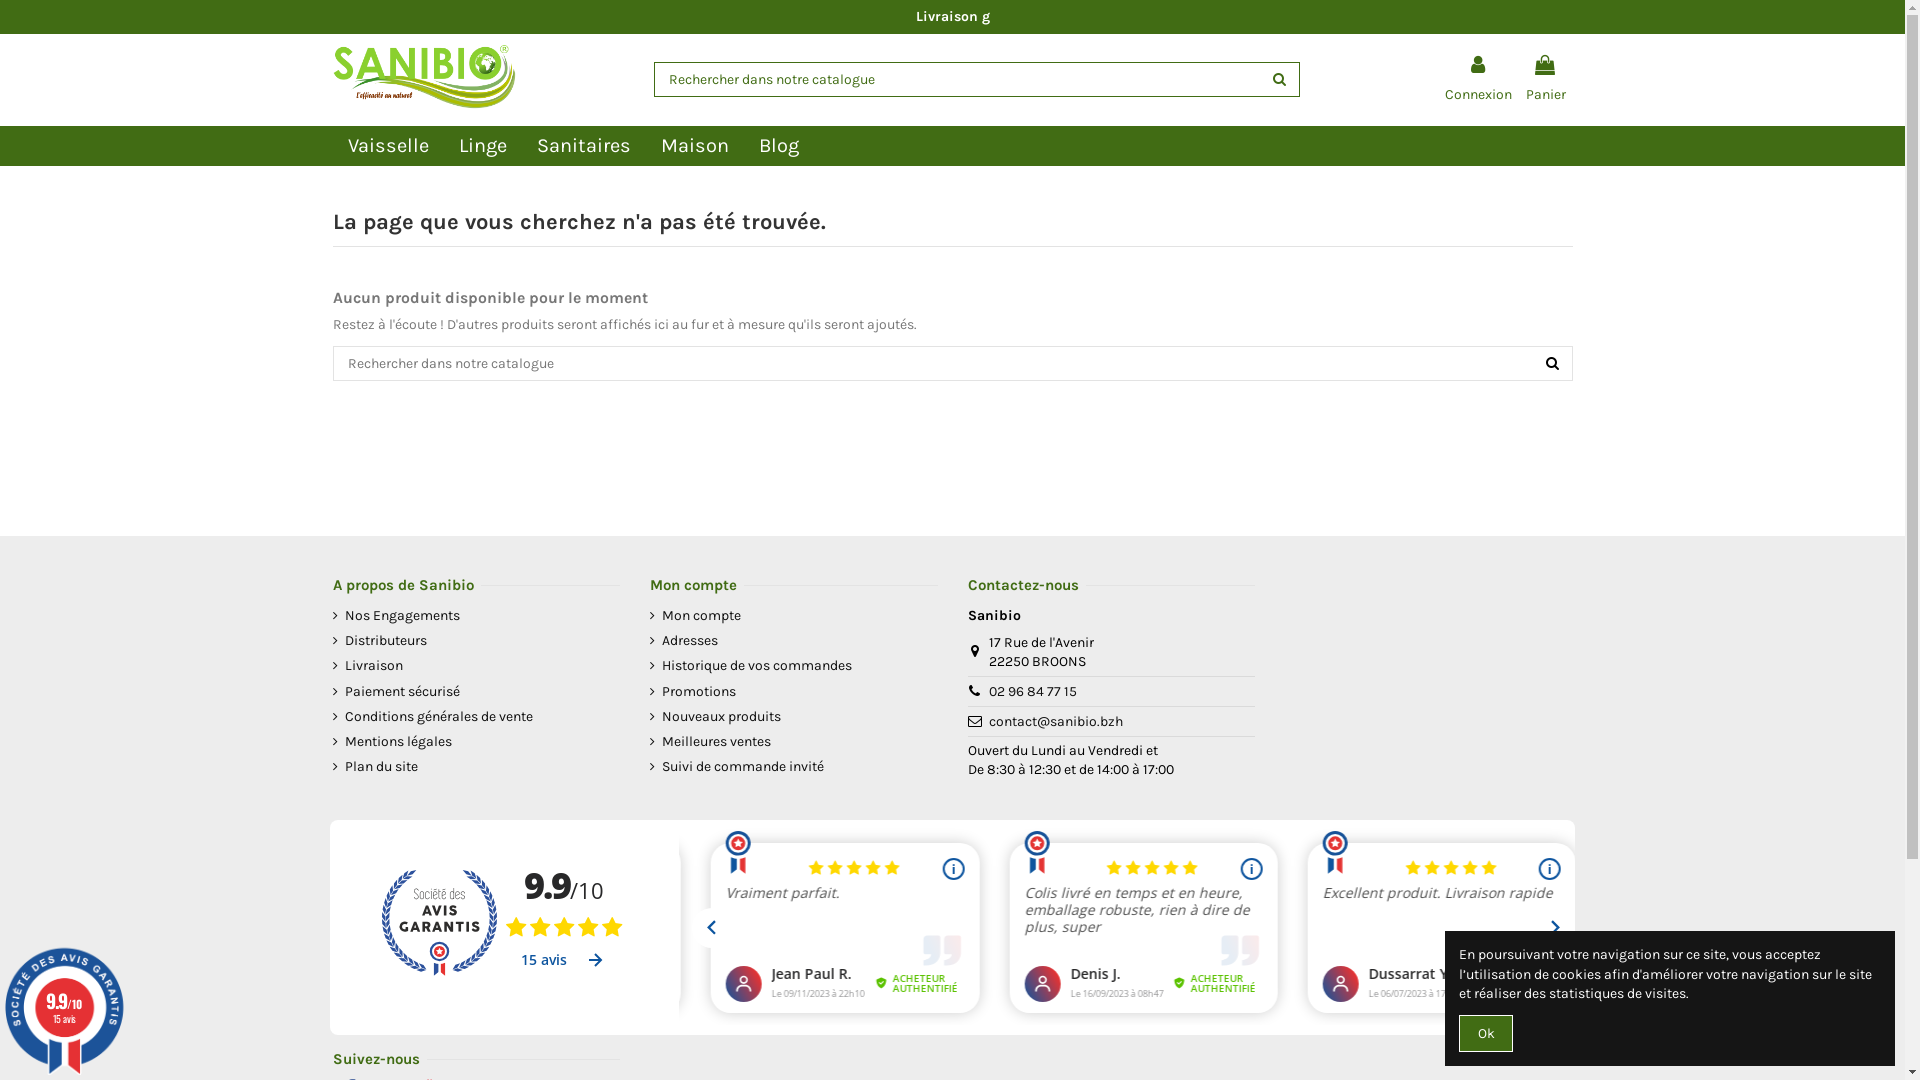 The image size is (1920, 1080). Describe the element at coordinates (751, 666) in the screenshot. I see `Historique de vos commandes` at that location.